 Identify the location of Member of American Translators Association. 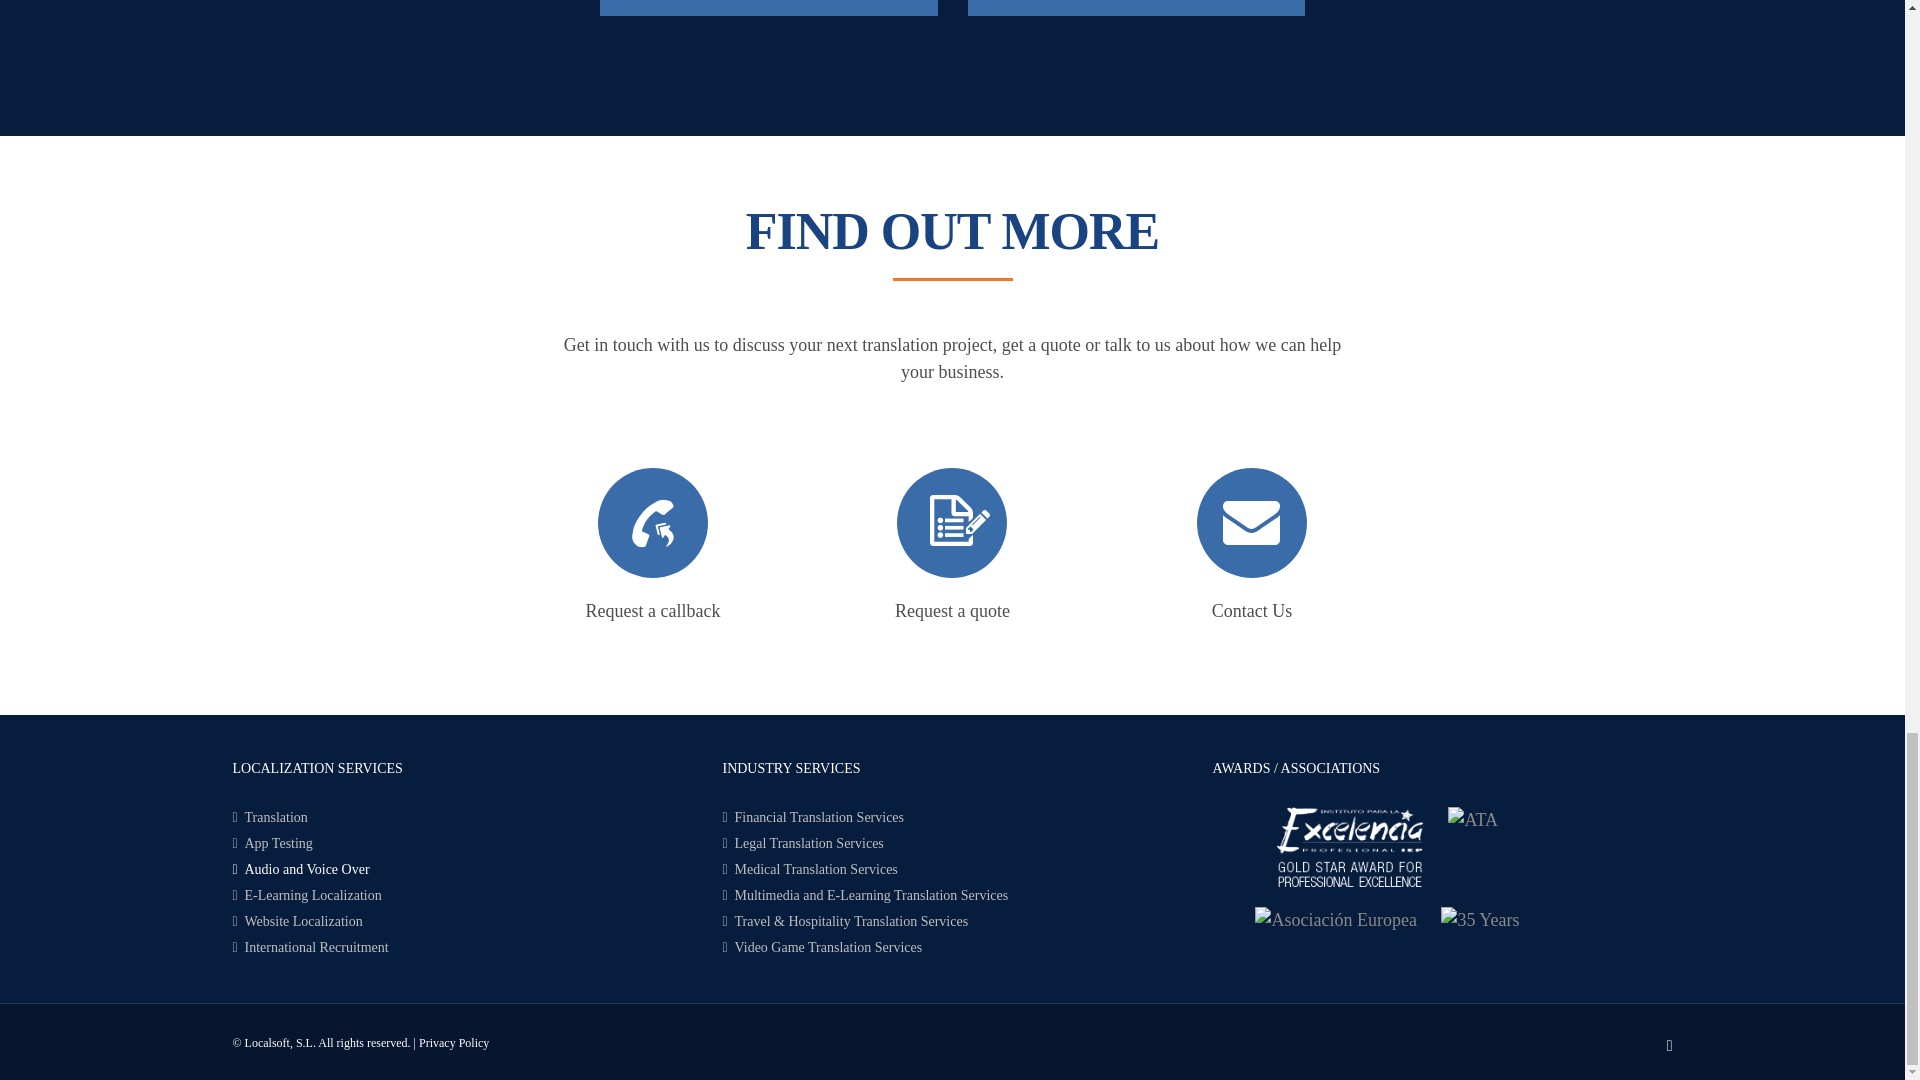
(1472, 820).